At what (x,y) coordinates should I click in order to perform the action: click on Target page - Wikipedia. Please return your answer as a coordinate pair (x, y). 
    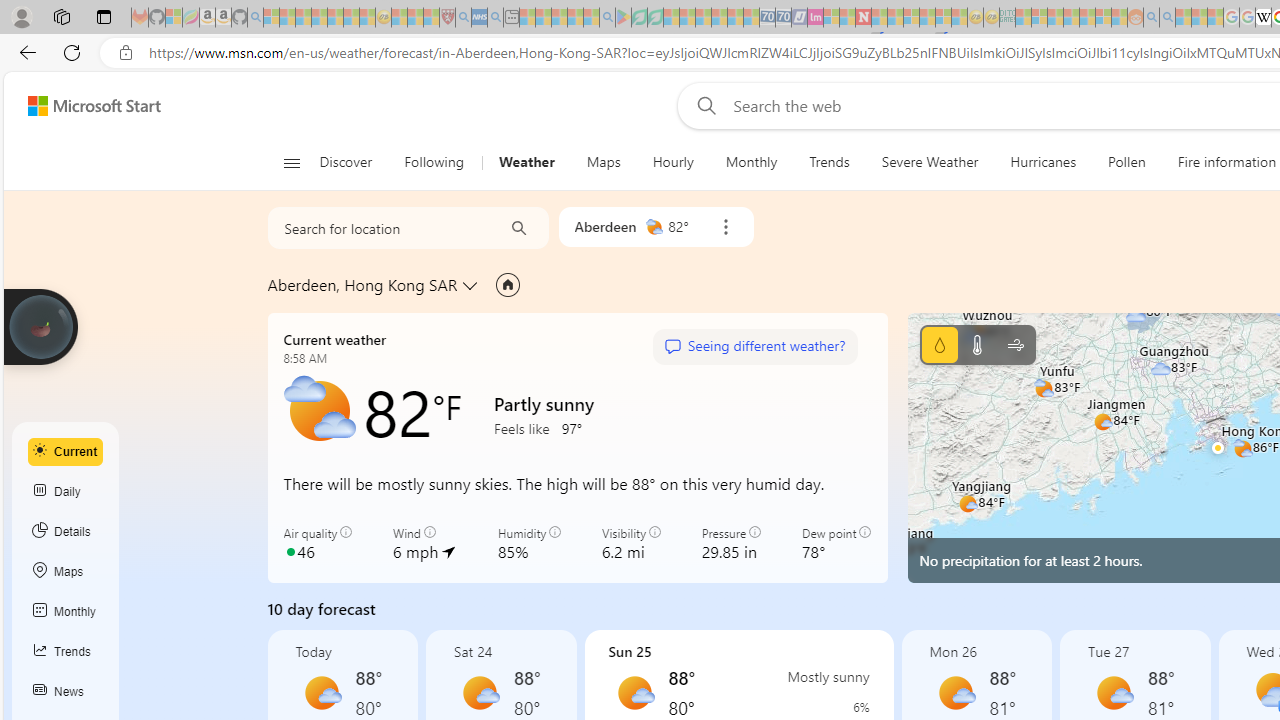
    Looking at the image, I should click on (1263, 18).